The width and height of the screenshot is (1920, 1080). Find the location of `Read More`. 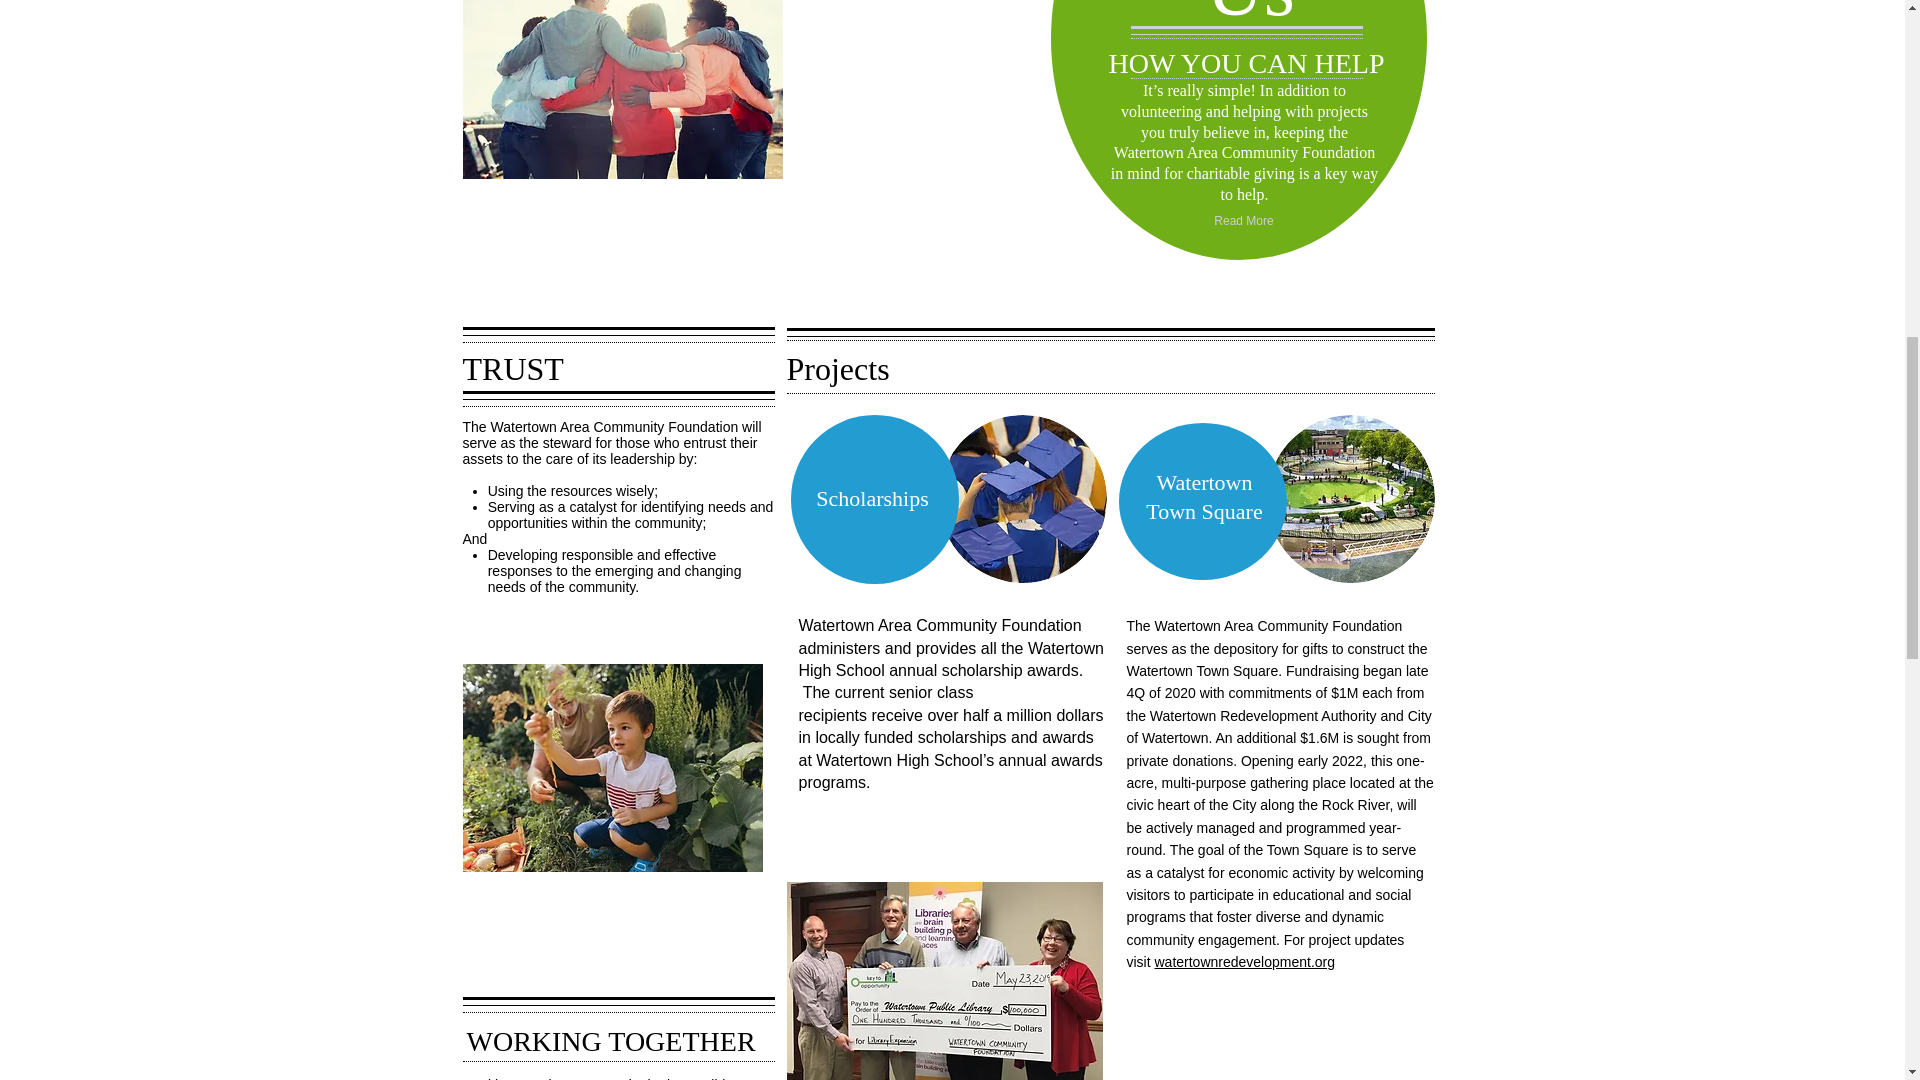

Read More is located at coordinates (1243, 222).